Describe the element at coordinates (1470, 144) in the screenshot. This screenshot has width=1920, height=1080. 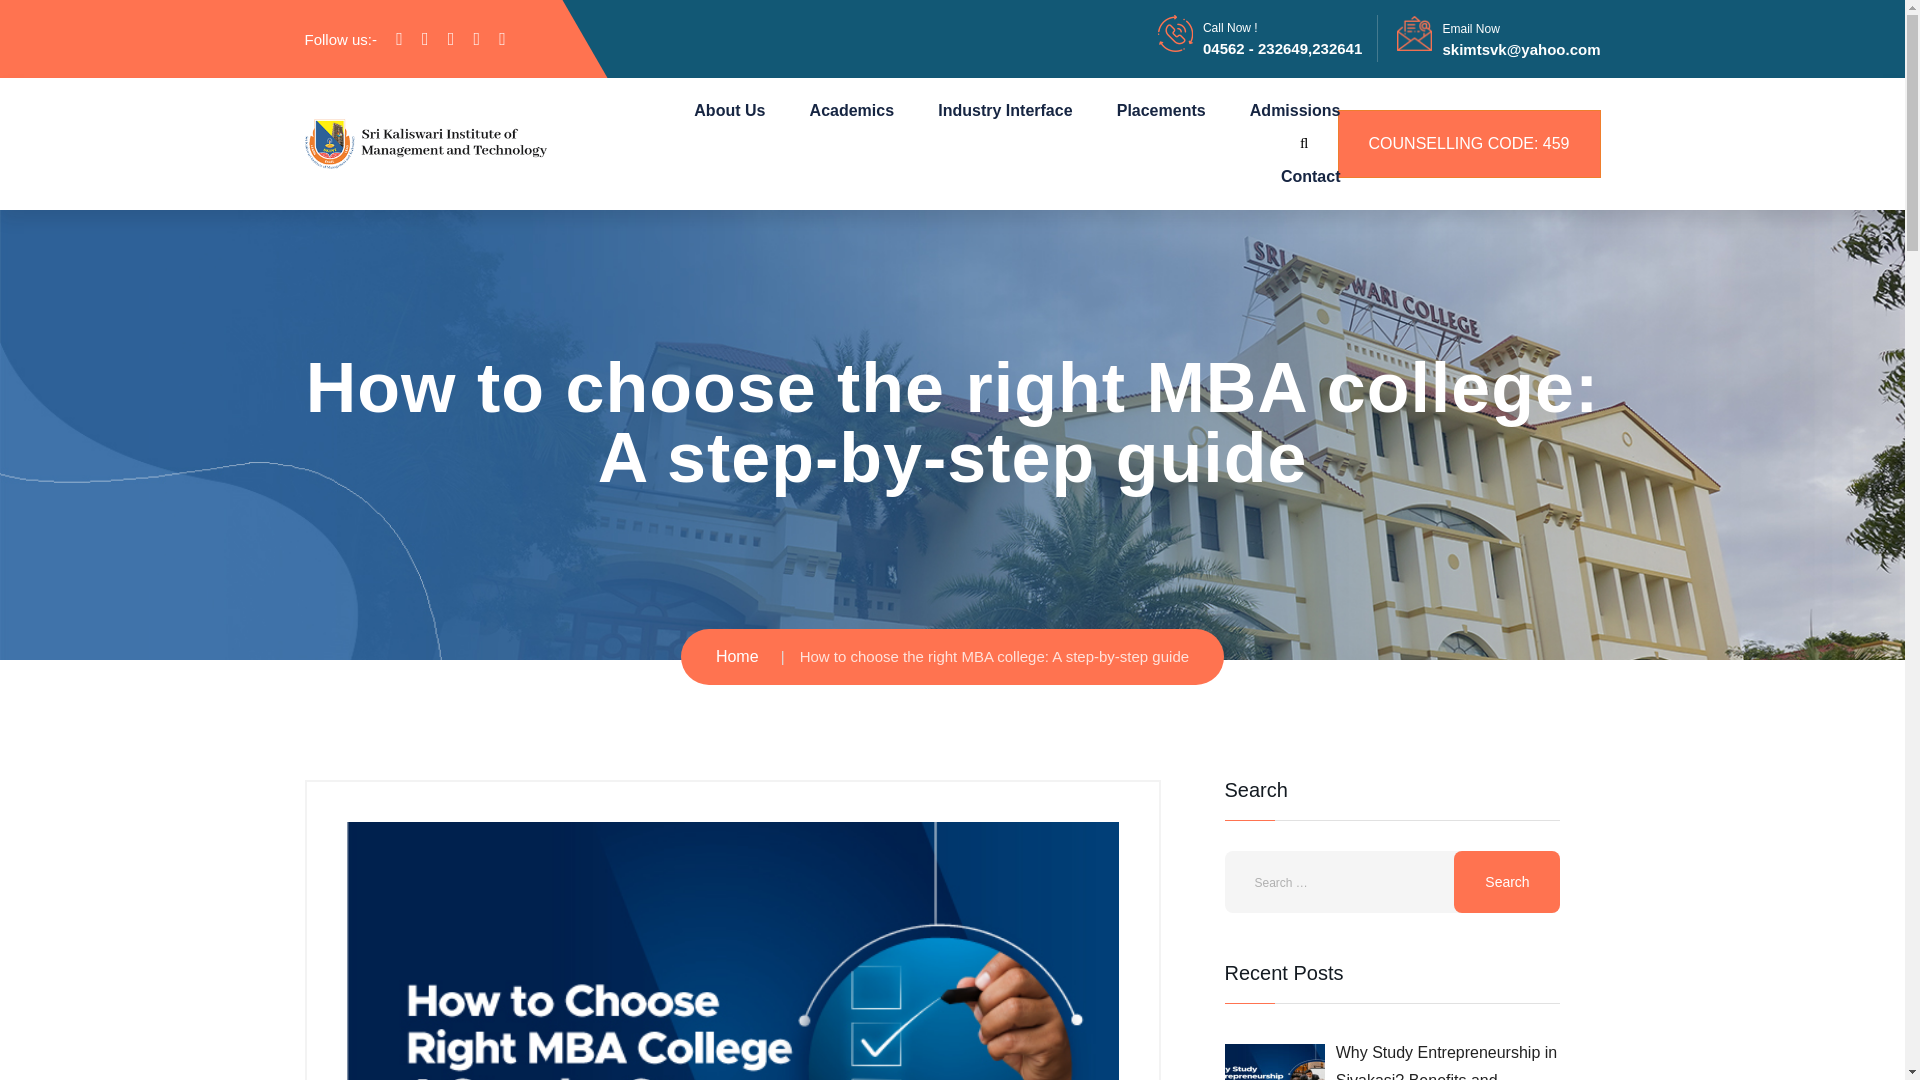
I see `COUNSELLING CODE: 459` at that location.